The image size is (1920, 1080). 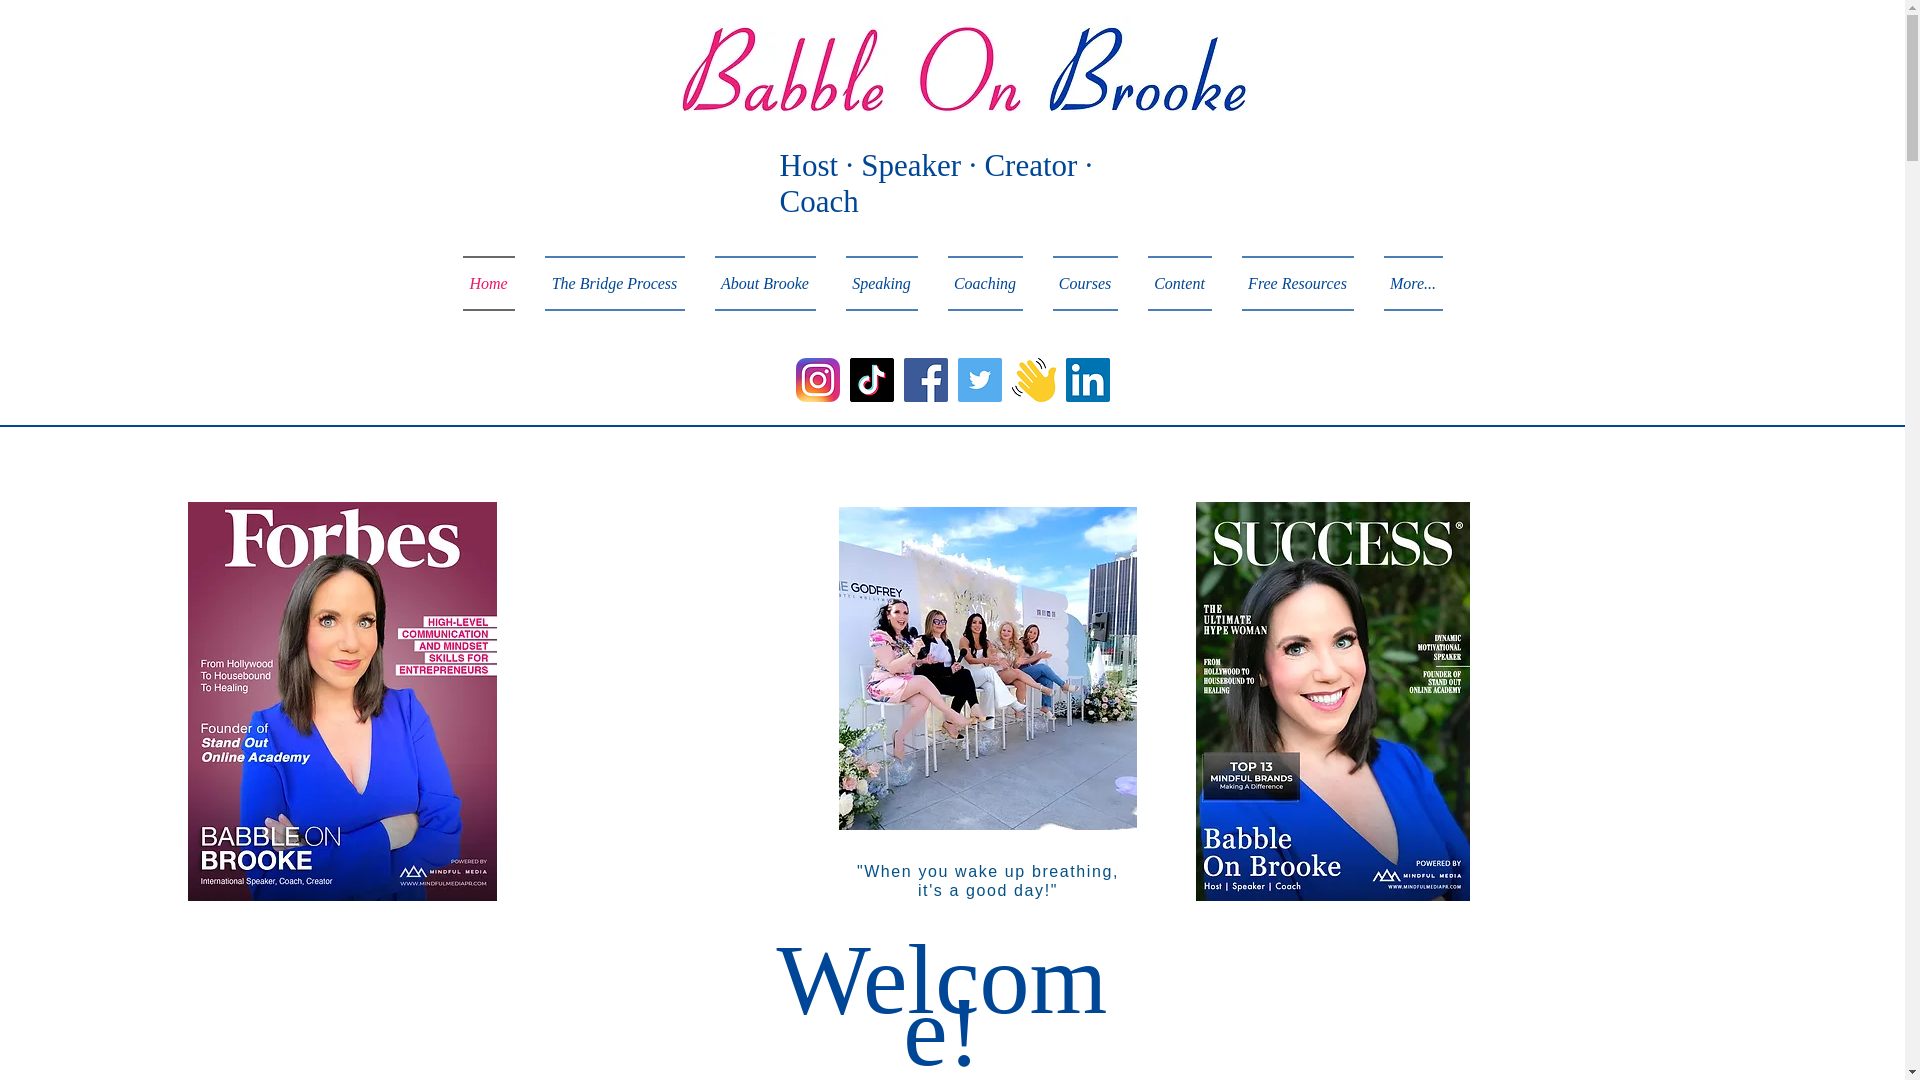 What do you see at coordinates (766, 283) in the screenshot?
I see `About Brooke` at bounding box center [766, 283].